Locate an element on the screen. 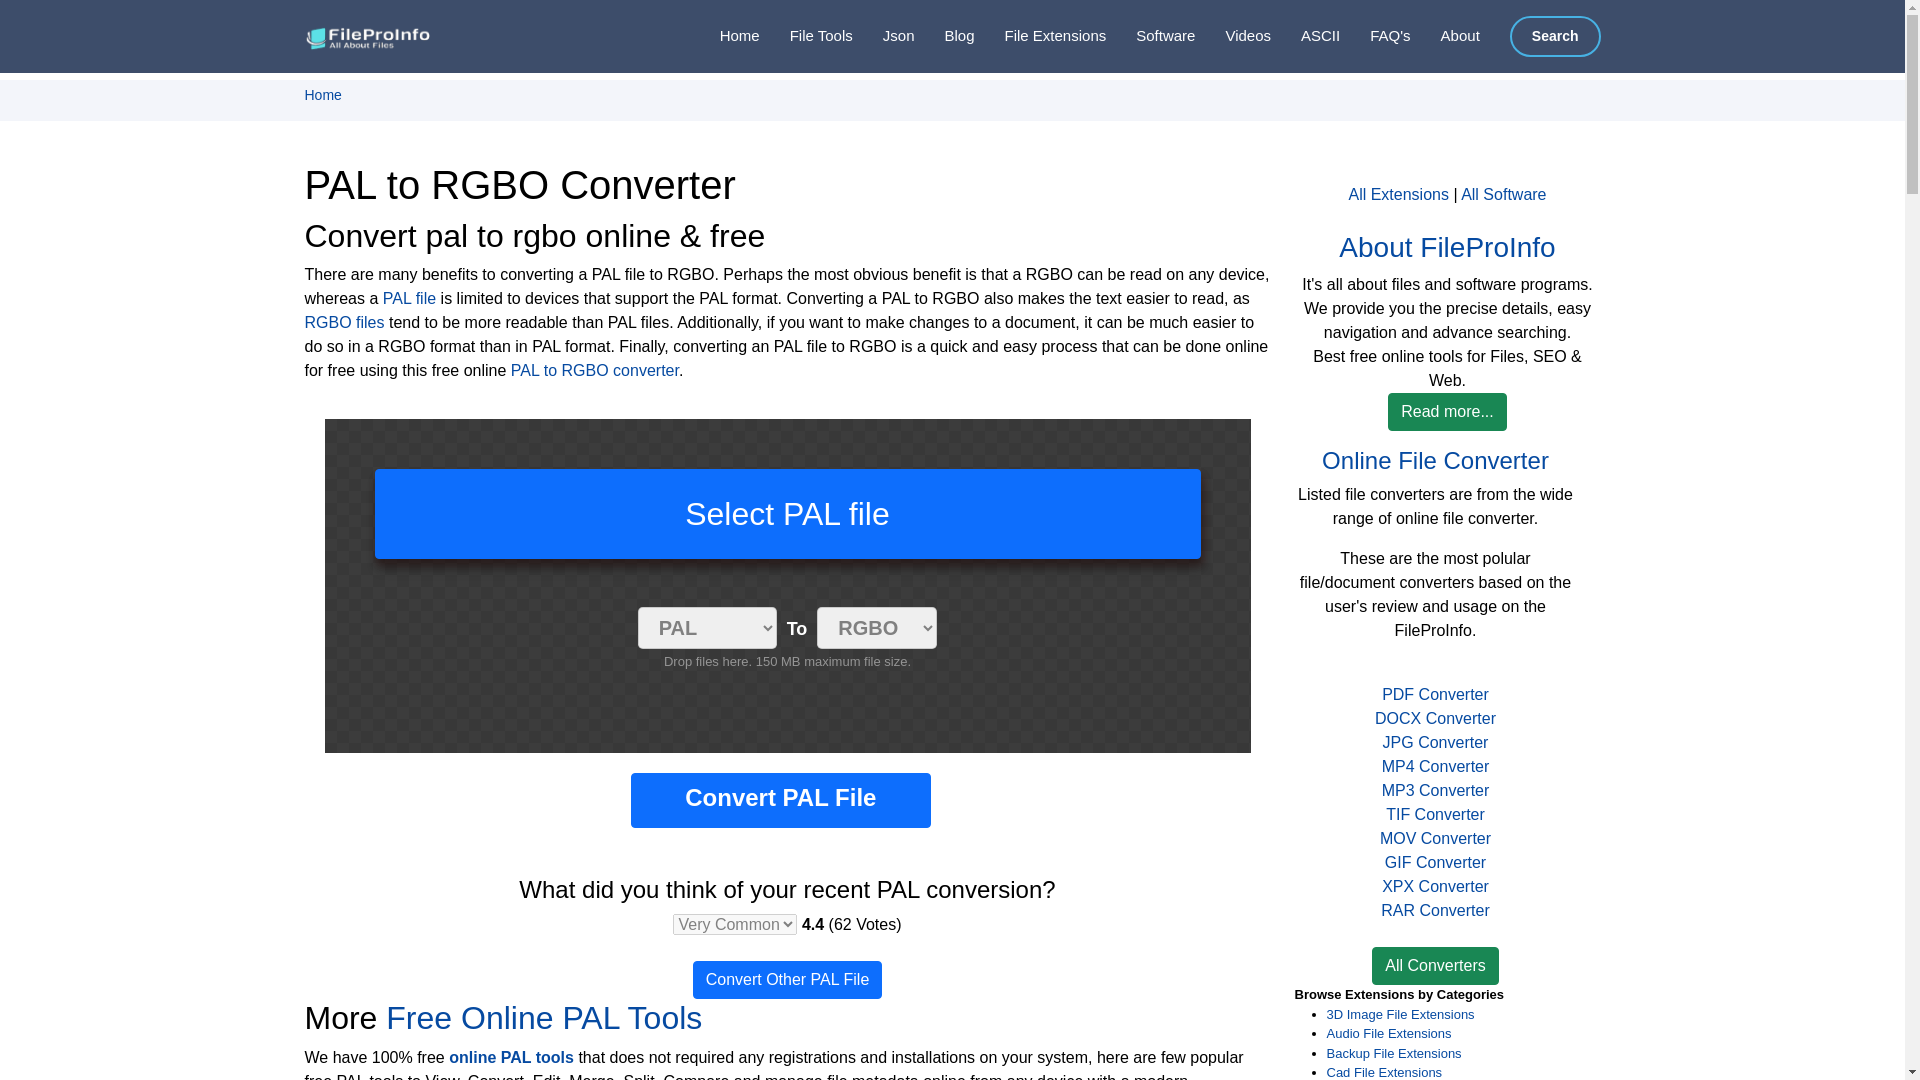 Image resolution: width=1920 pixels, height=1080 pixels. File Extensions is located at coordinates (1041, 36).